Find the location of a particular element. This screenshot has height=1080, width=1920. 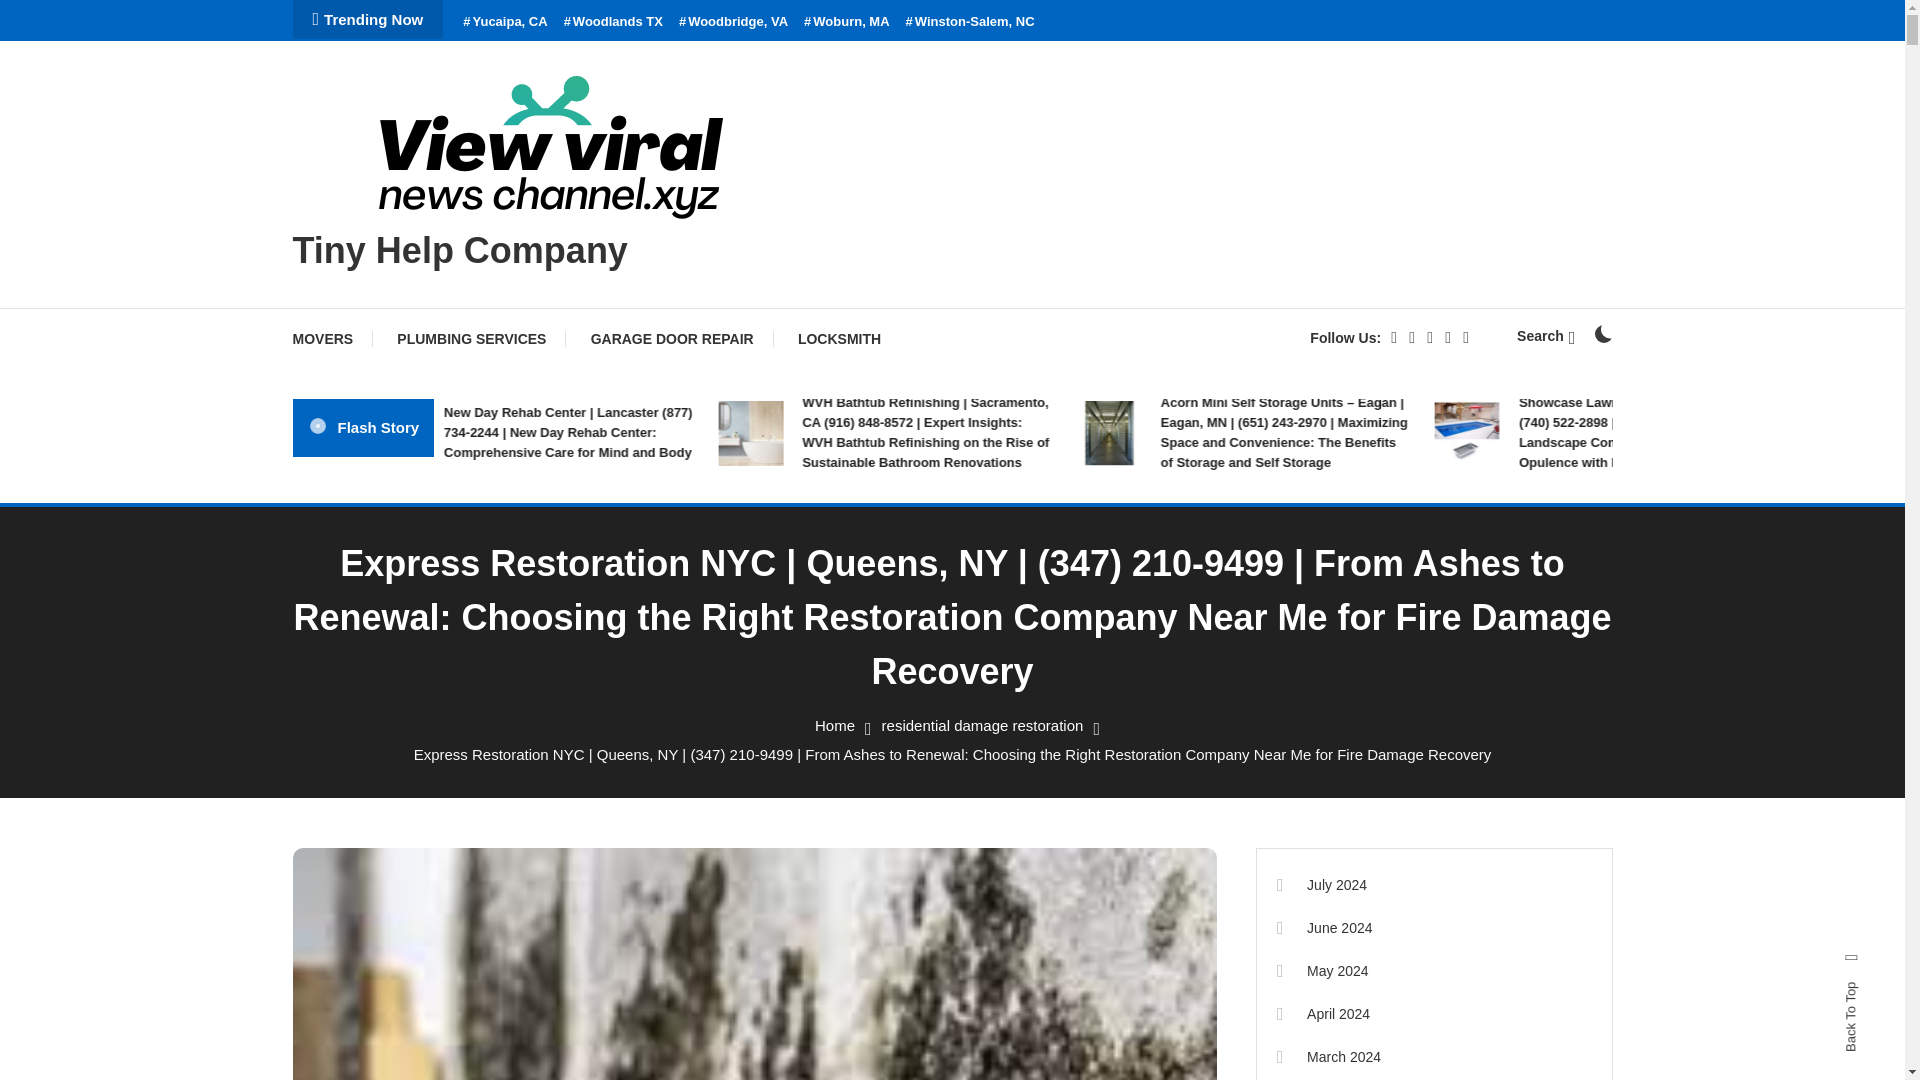

Woodlands TX is located at coordinates (613, 22).